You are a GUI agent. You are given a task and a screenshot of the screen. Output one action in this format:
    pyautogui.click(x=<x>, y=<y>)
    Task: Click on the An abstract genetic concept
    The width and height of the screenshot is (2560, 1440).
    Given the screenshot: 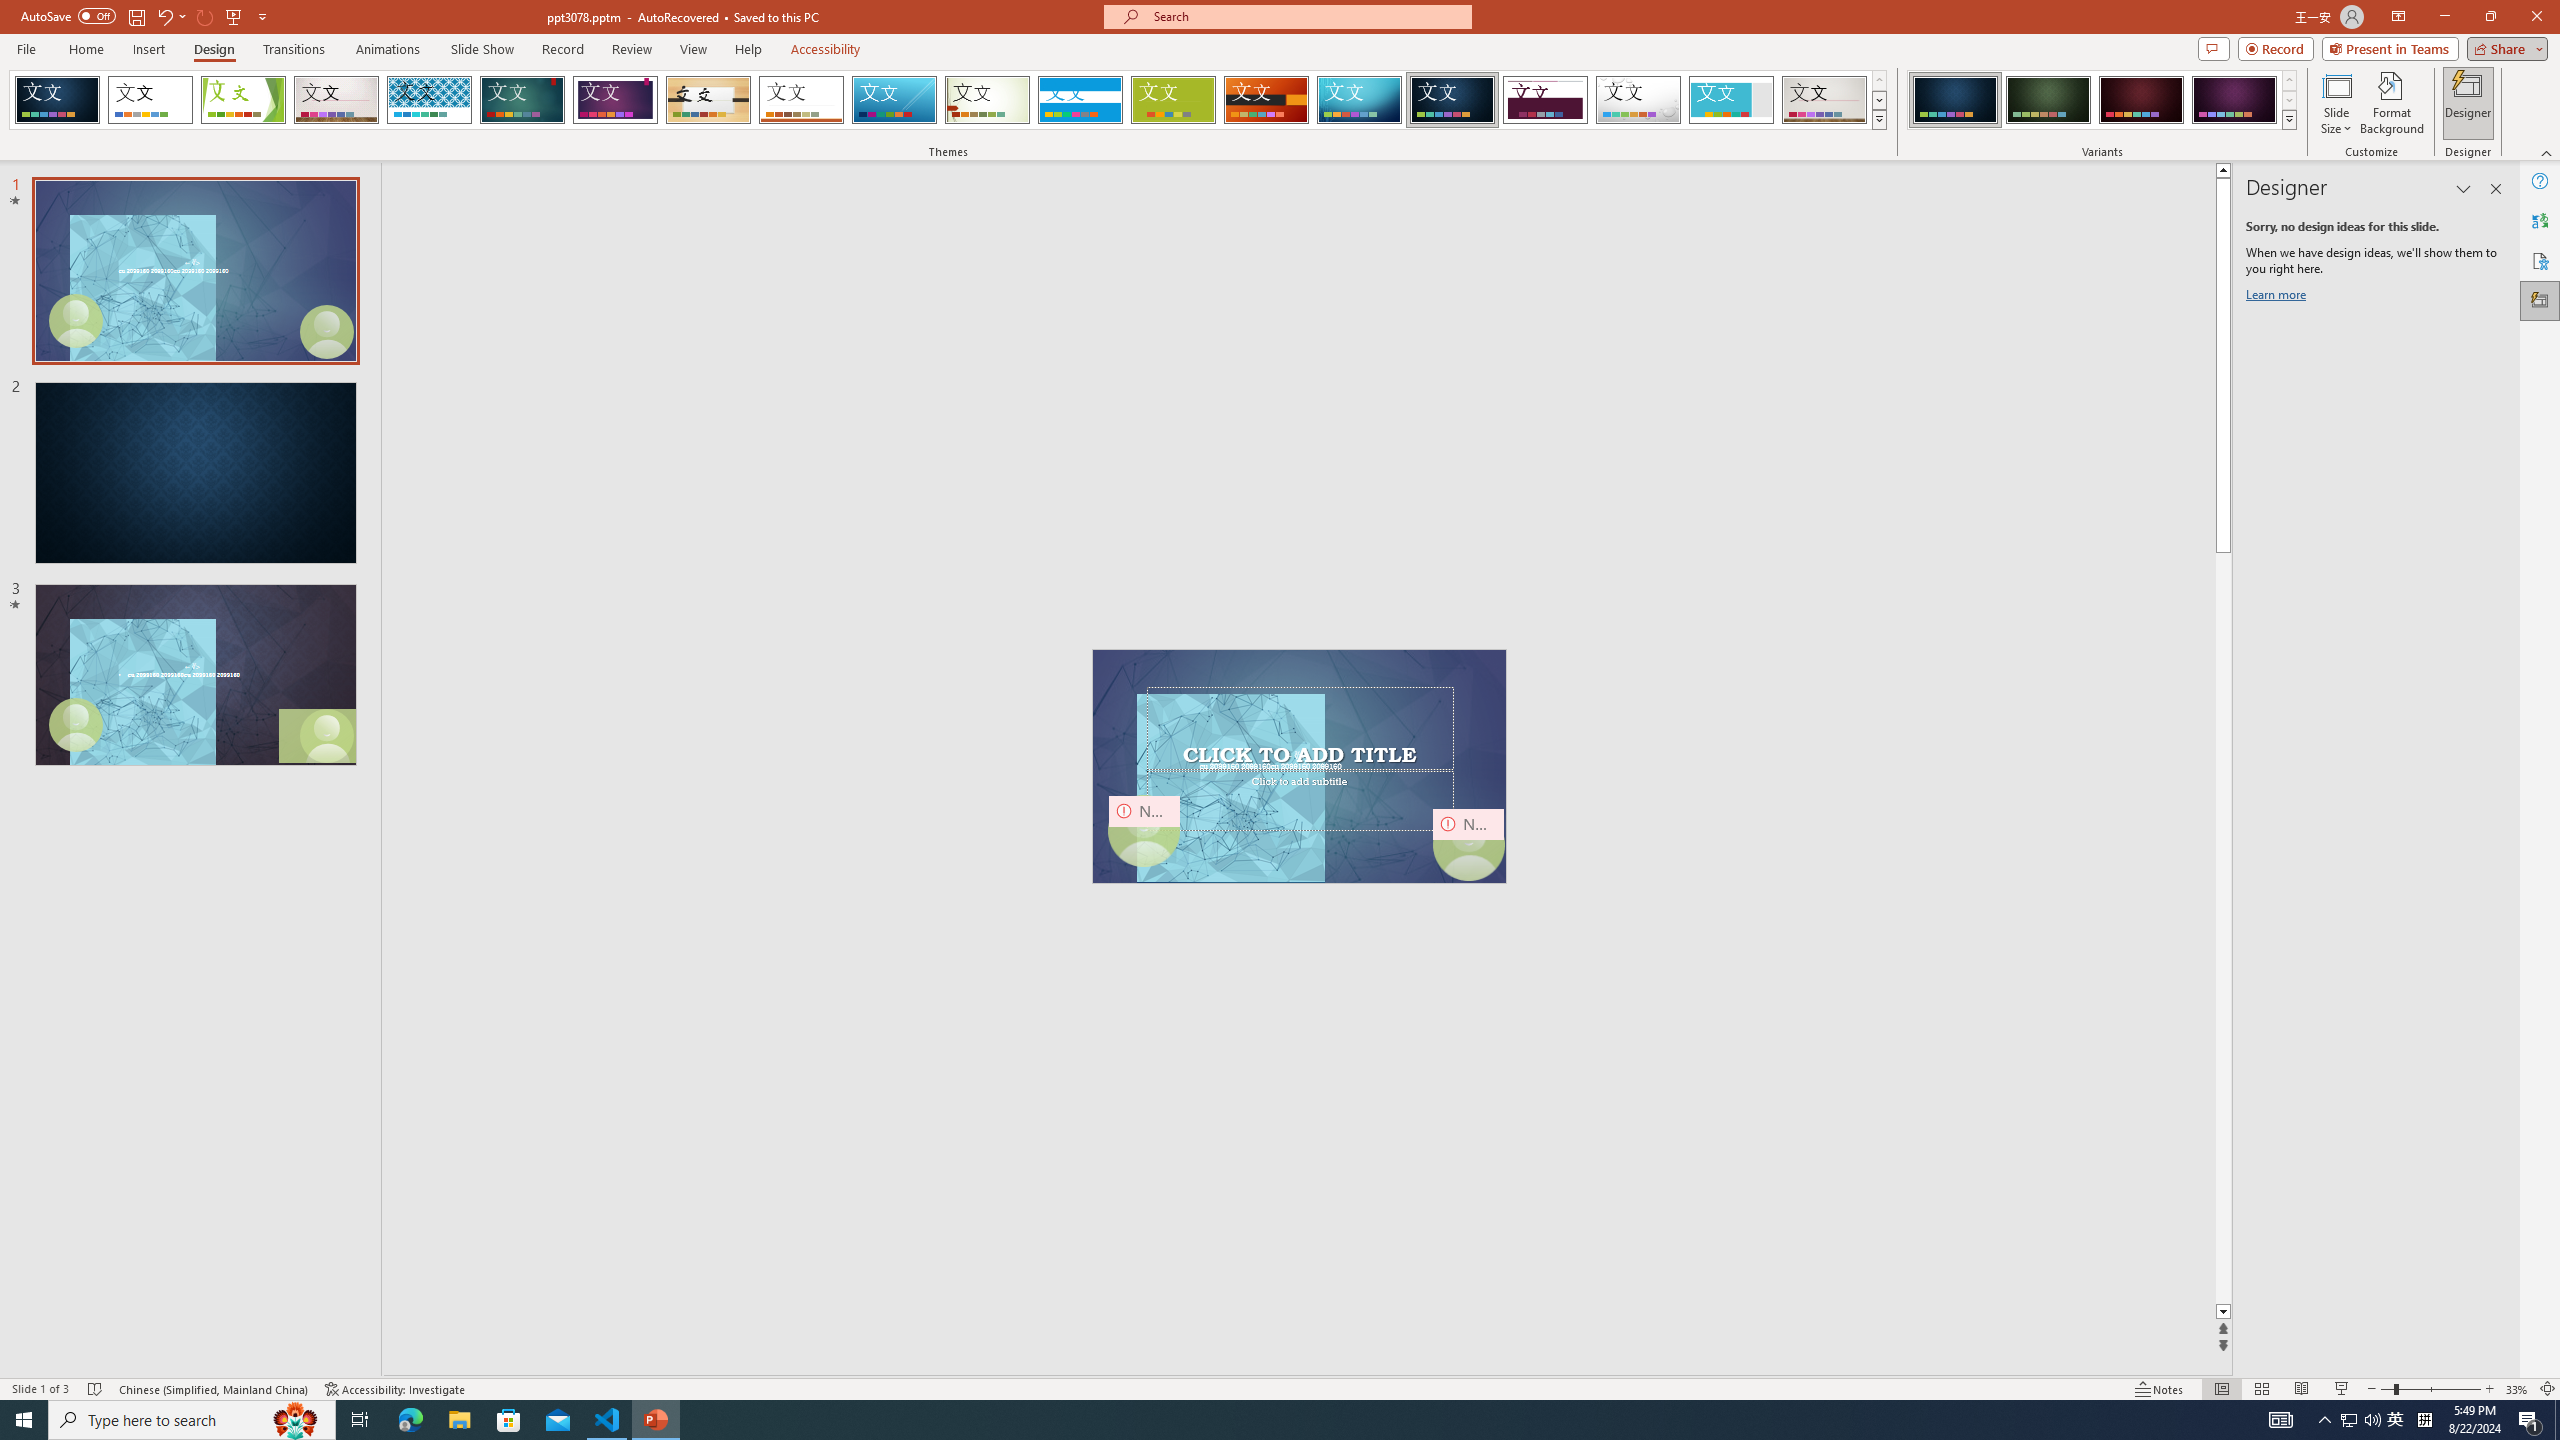 What is the action you would take?
    pyautogui.click(x=1299, y=766)
    